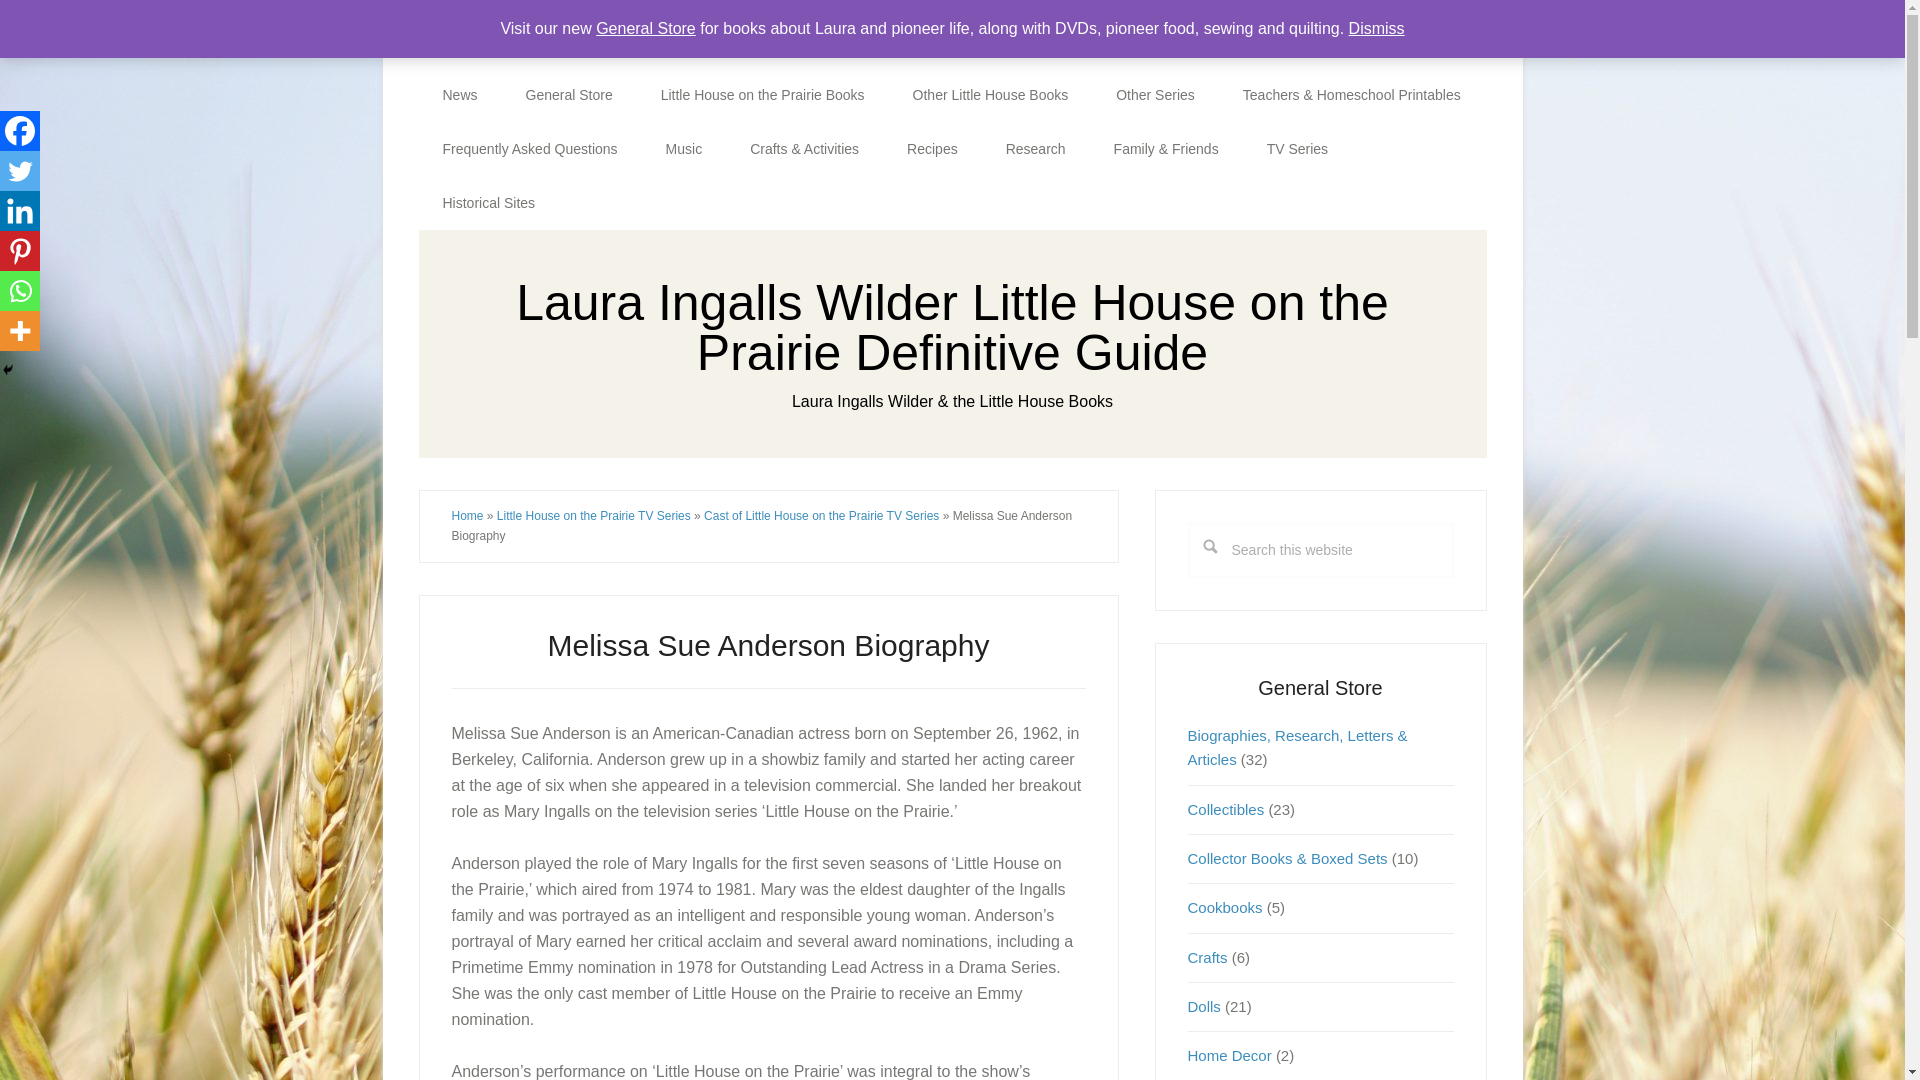 This screenshot has height=1080, width=1920. What do you see at coordinates (762, 95) in the screenshot?
I see `Little House on the Prairie Books` at bounding box center [762, 95].